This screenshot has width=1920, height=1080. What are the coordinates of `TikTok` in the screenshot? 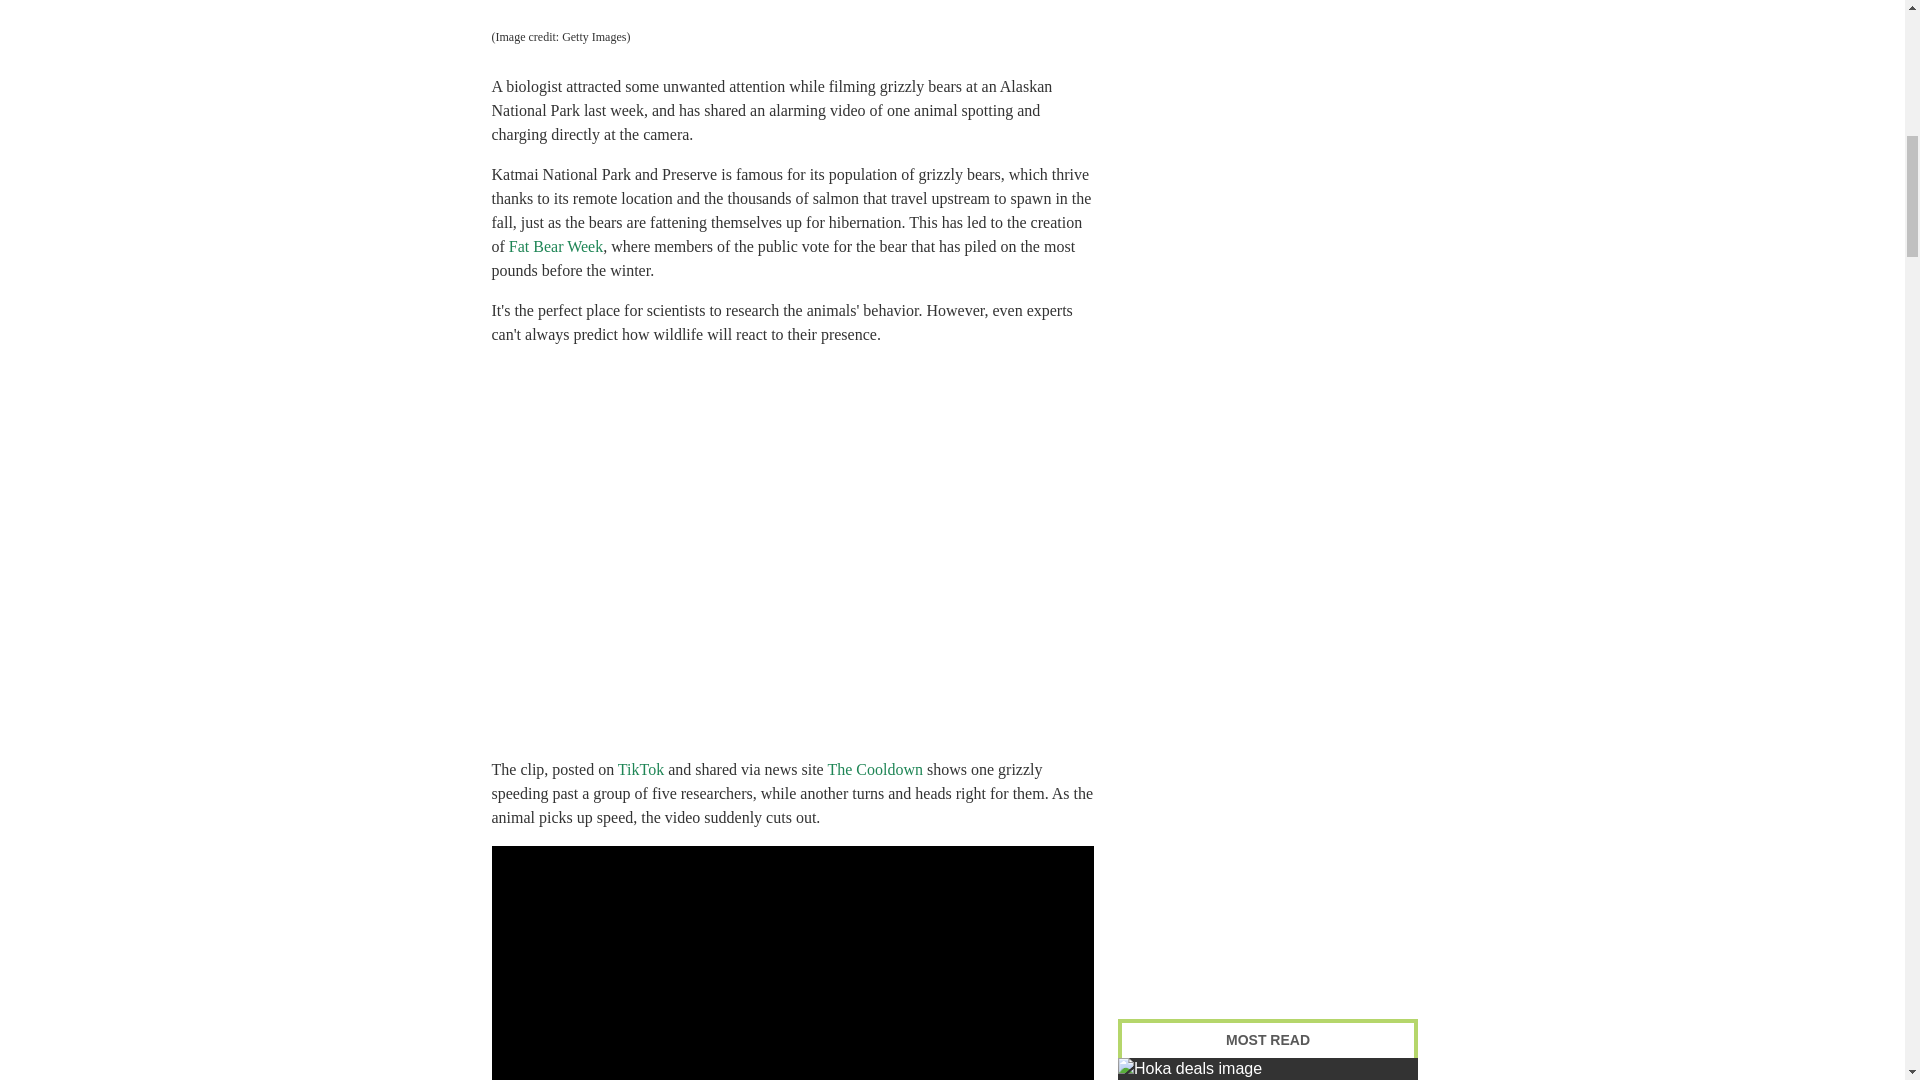 It's located at (641, 769).